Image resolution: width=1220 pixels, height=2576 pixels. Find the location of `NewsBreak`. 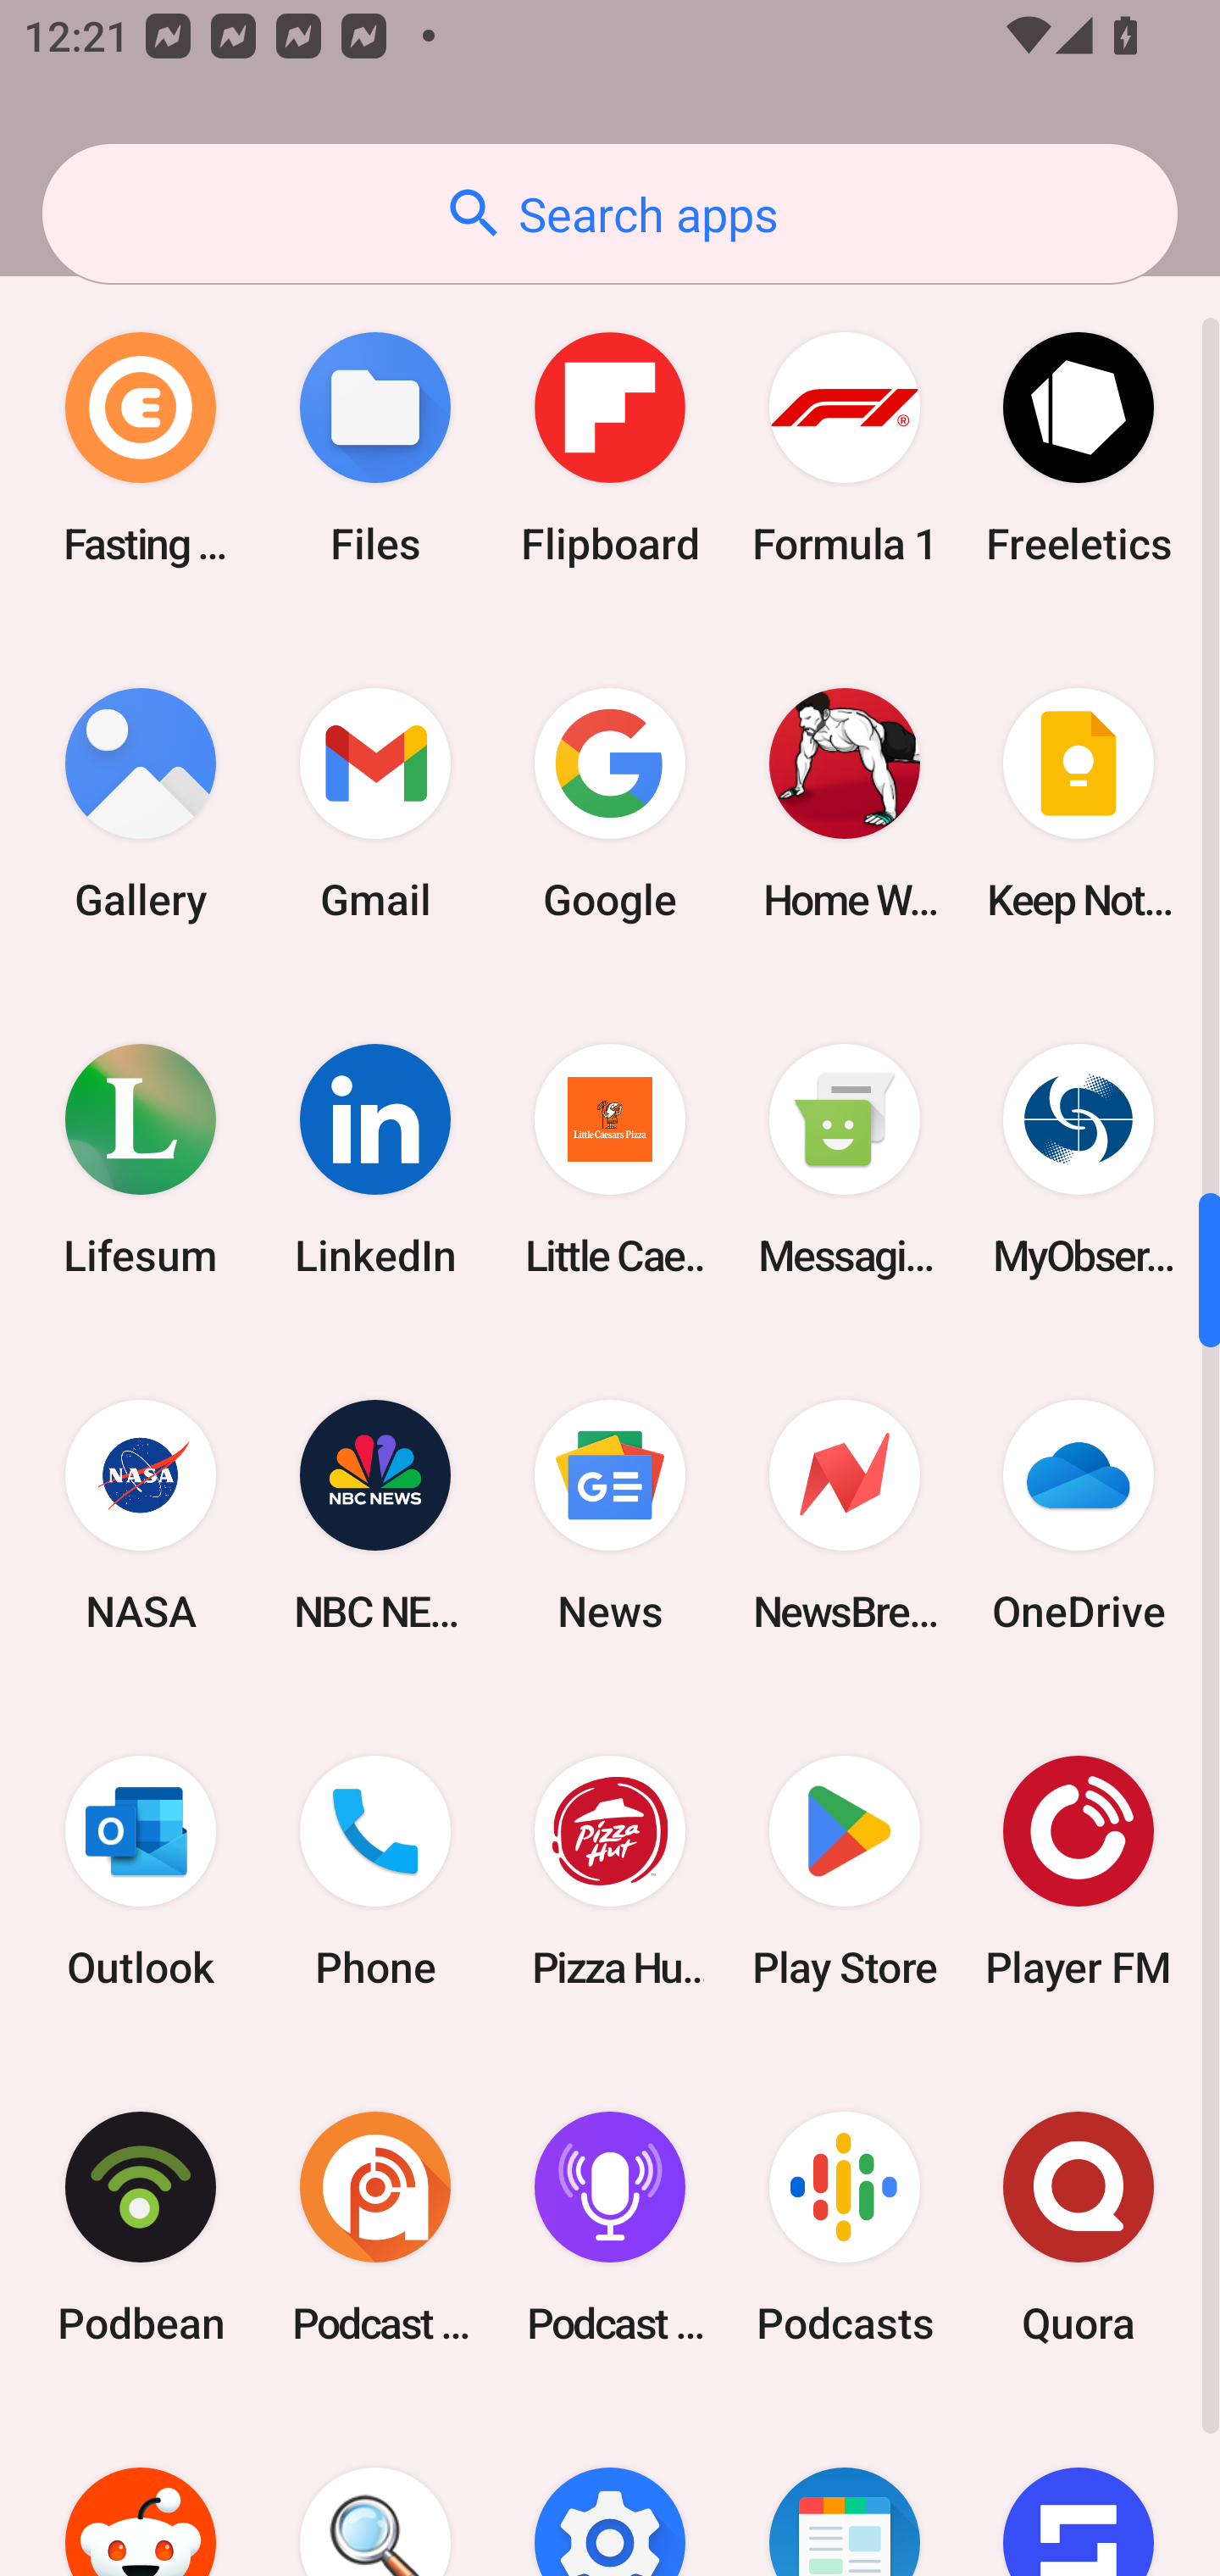

NewsBreak is located at coordinates (844, 1515).